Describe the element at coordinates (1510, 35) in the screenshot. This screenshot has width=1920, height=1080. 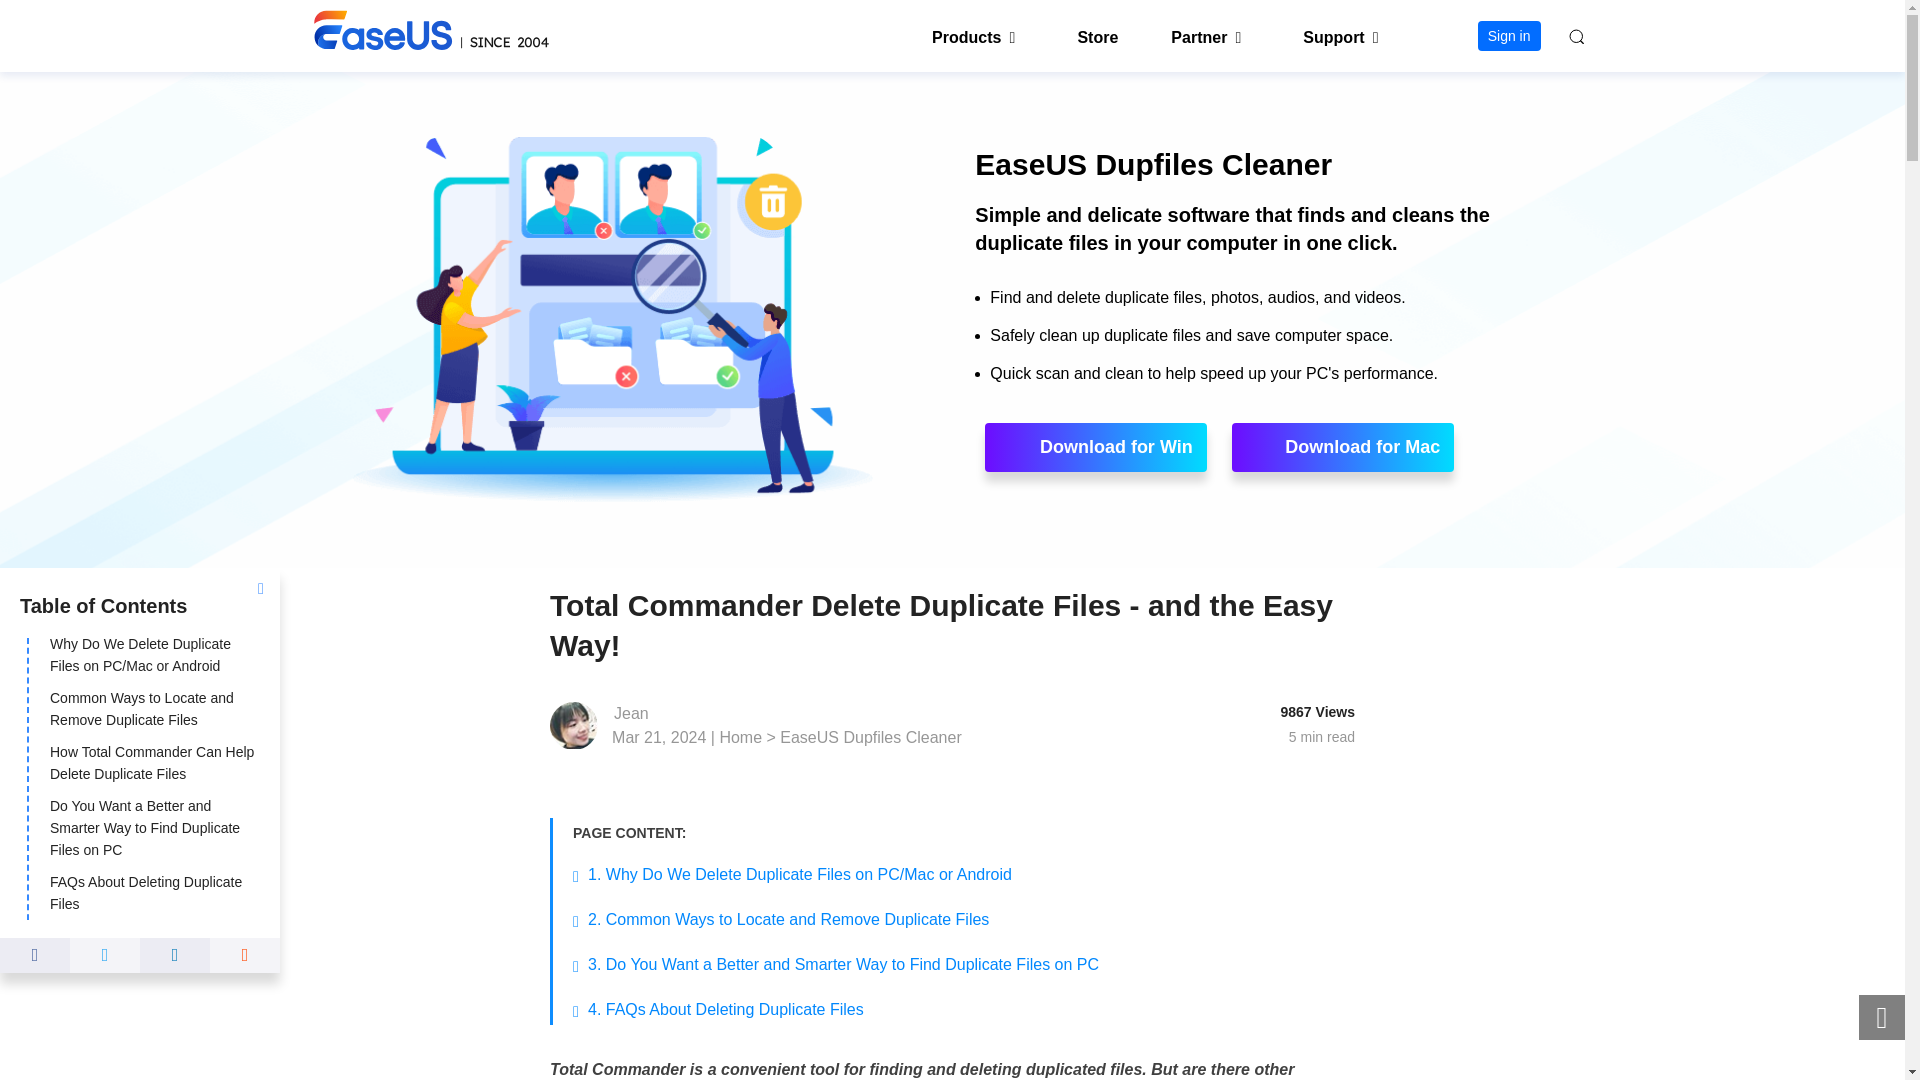
I see `Sign in` at that location.